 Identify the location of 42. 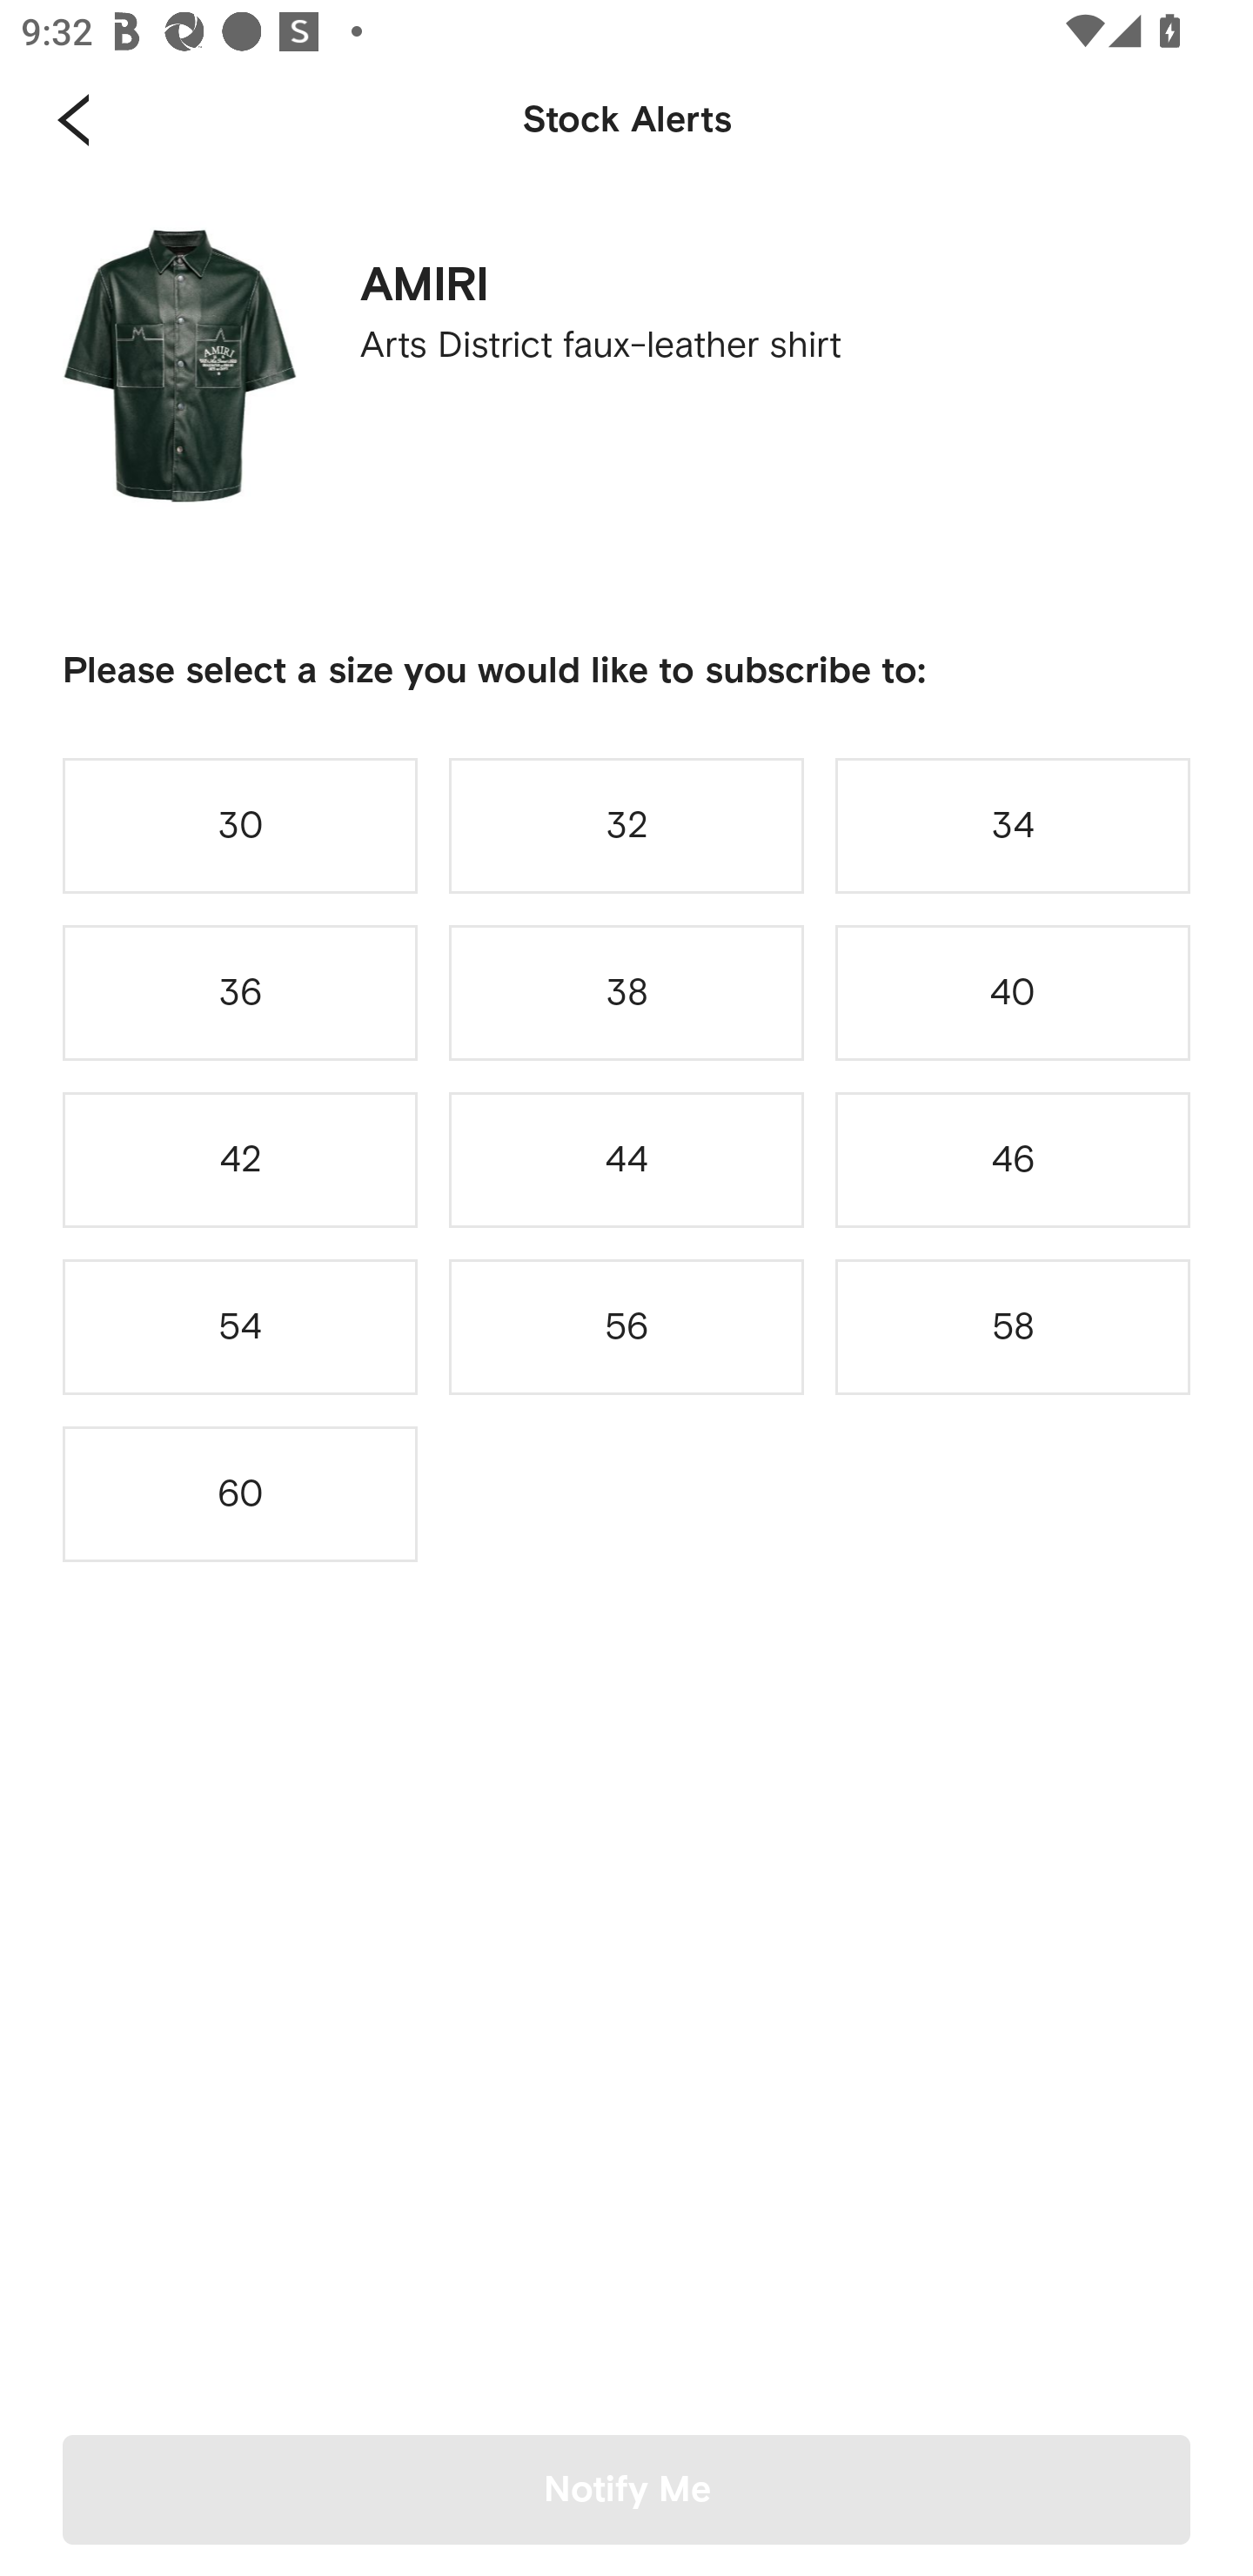
(240, 1160).